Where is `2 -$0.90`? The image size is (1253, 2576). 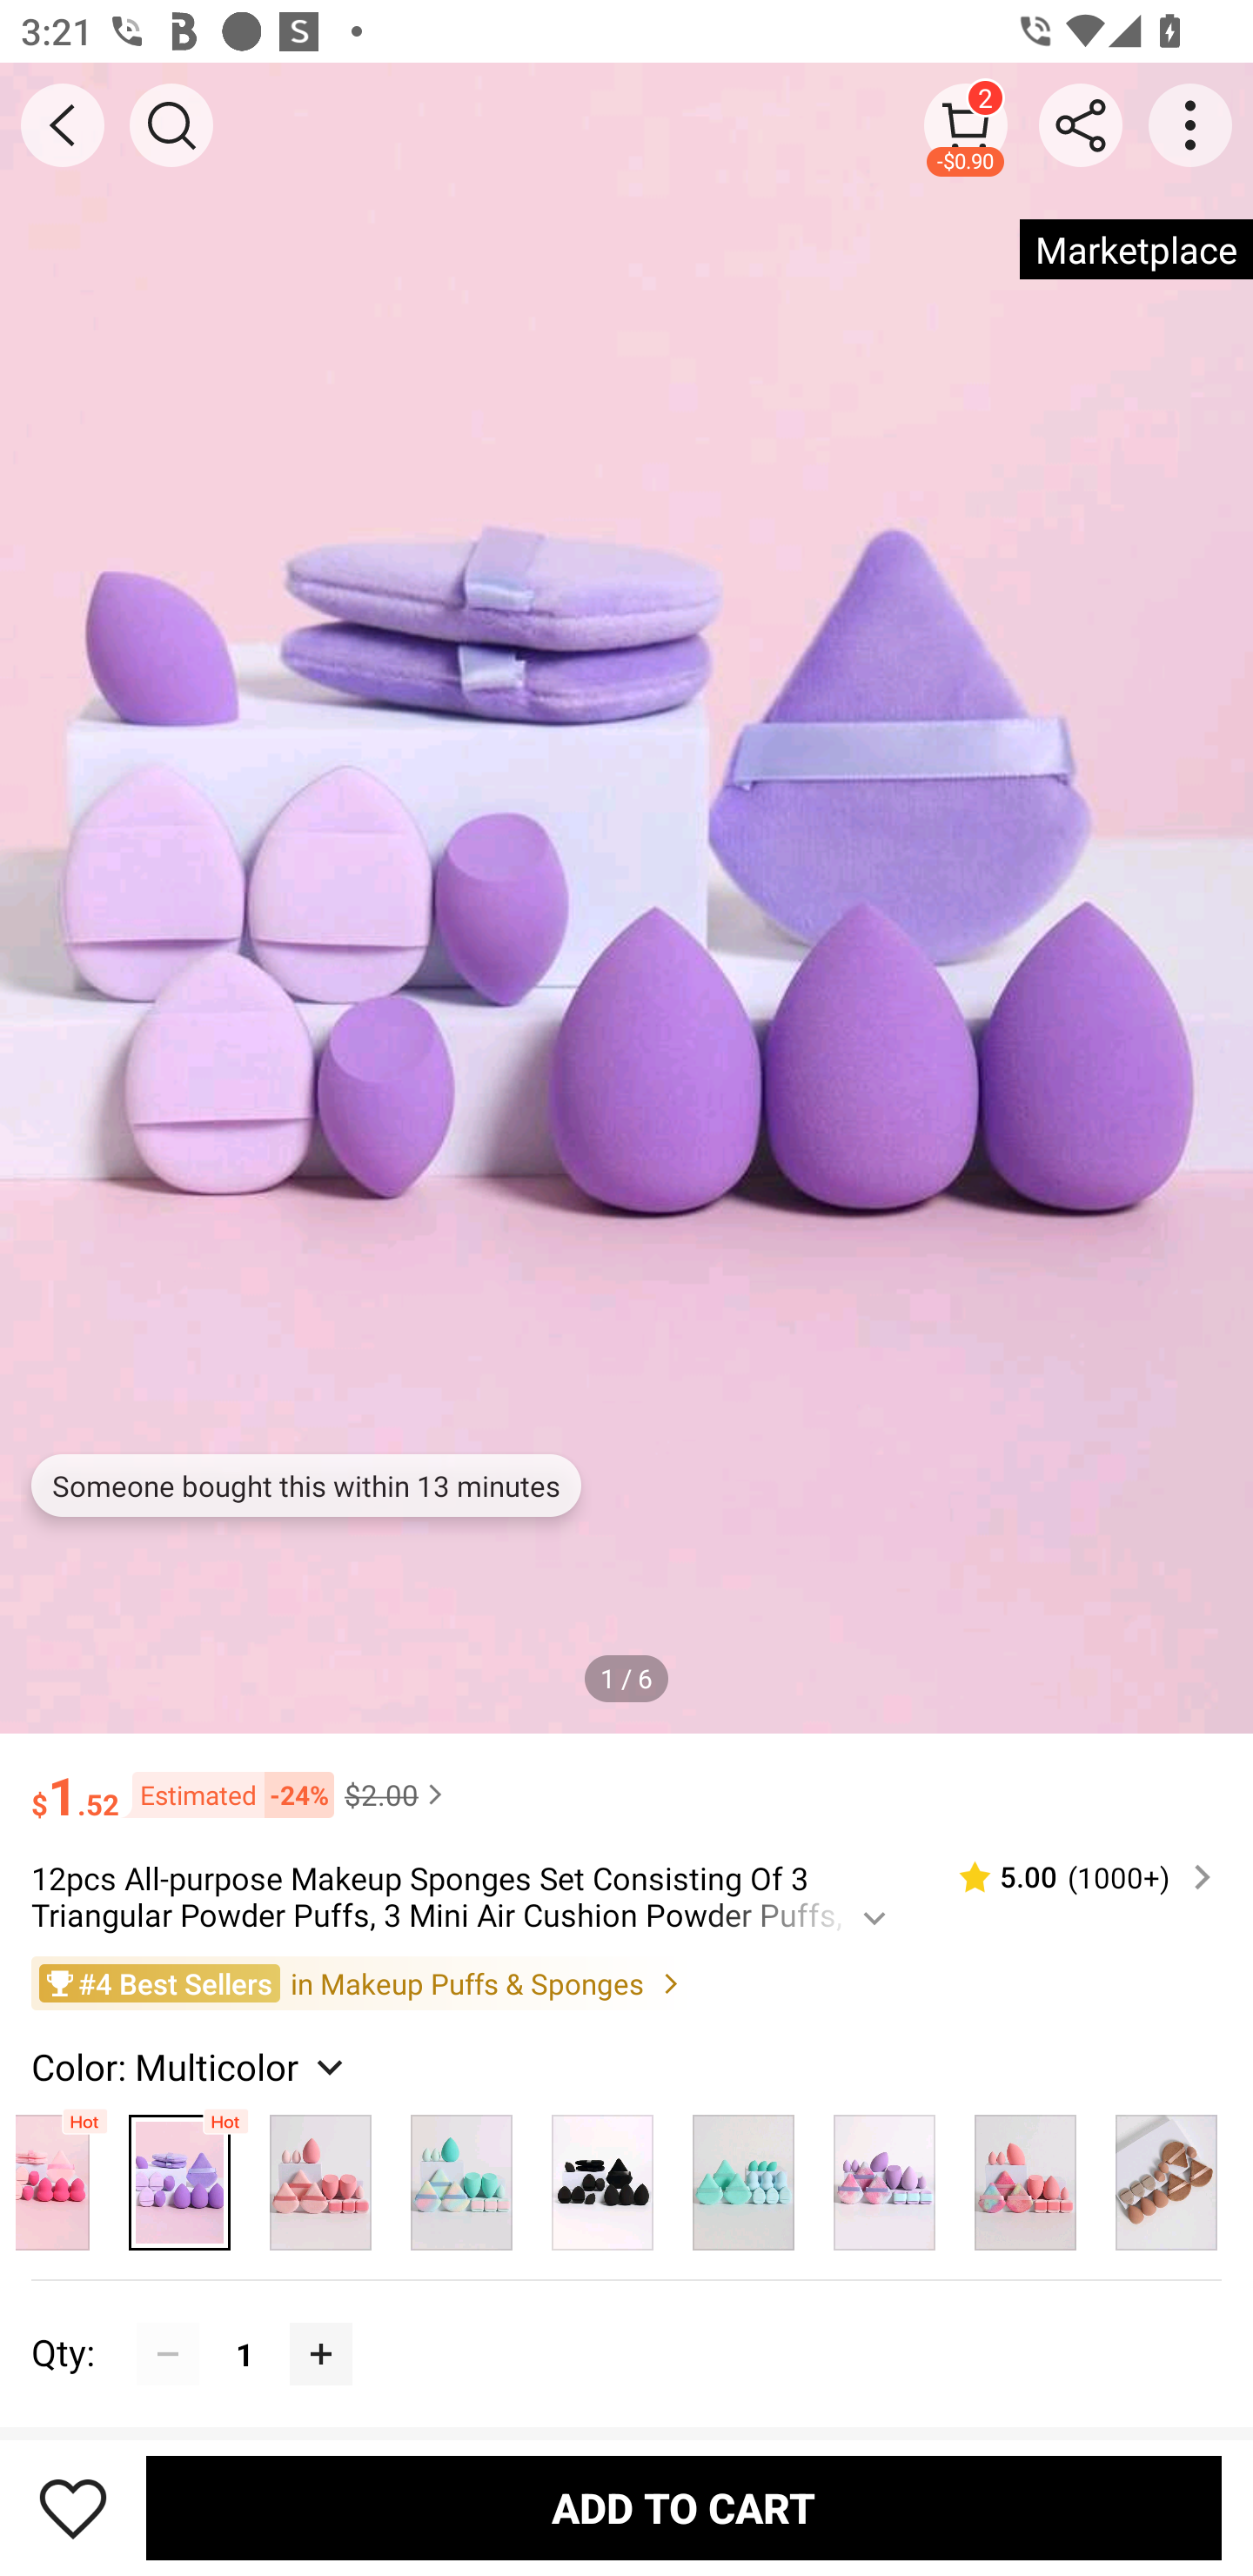 2 -$0.90 is located at coordinates (966, 124).